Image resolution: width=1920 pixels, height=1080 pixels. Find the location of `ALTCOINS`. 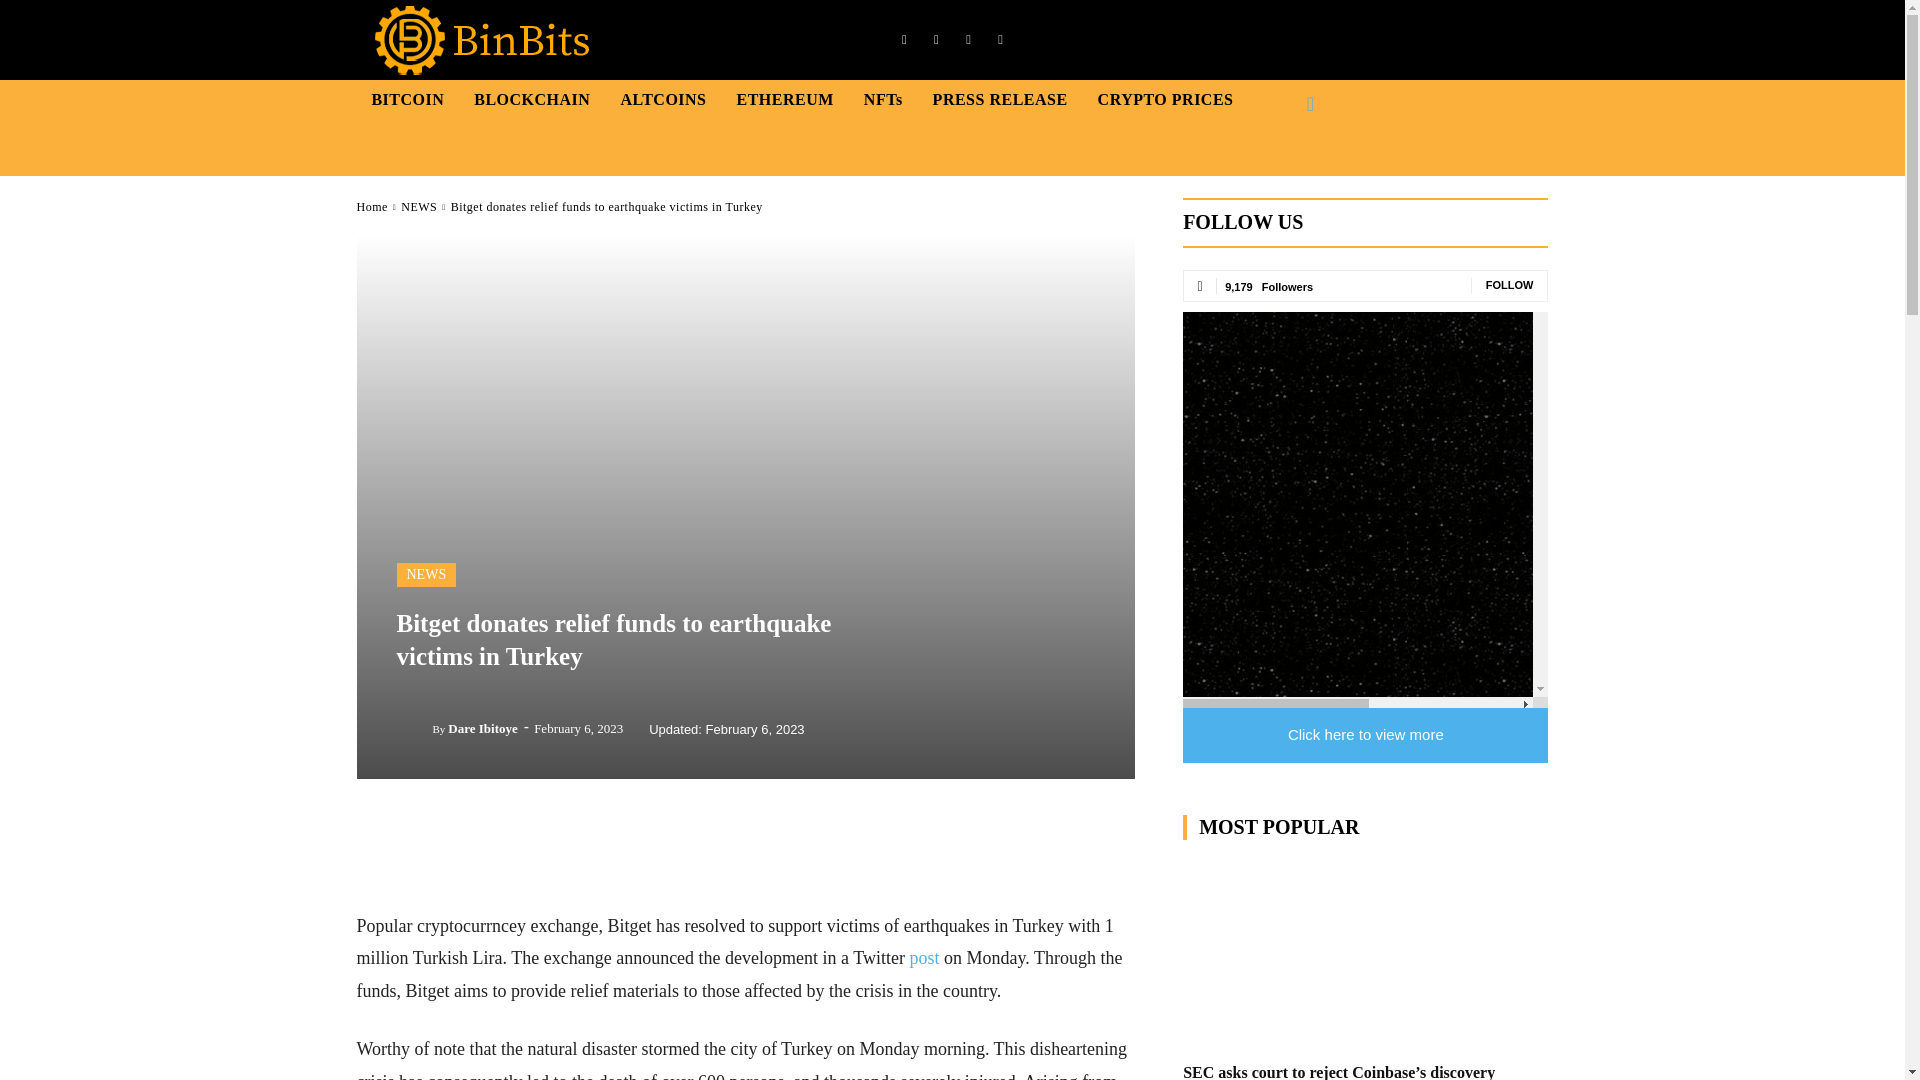

ALTCOINS is located at coordinates (662, 99).